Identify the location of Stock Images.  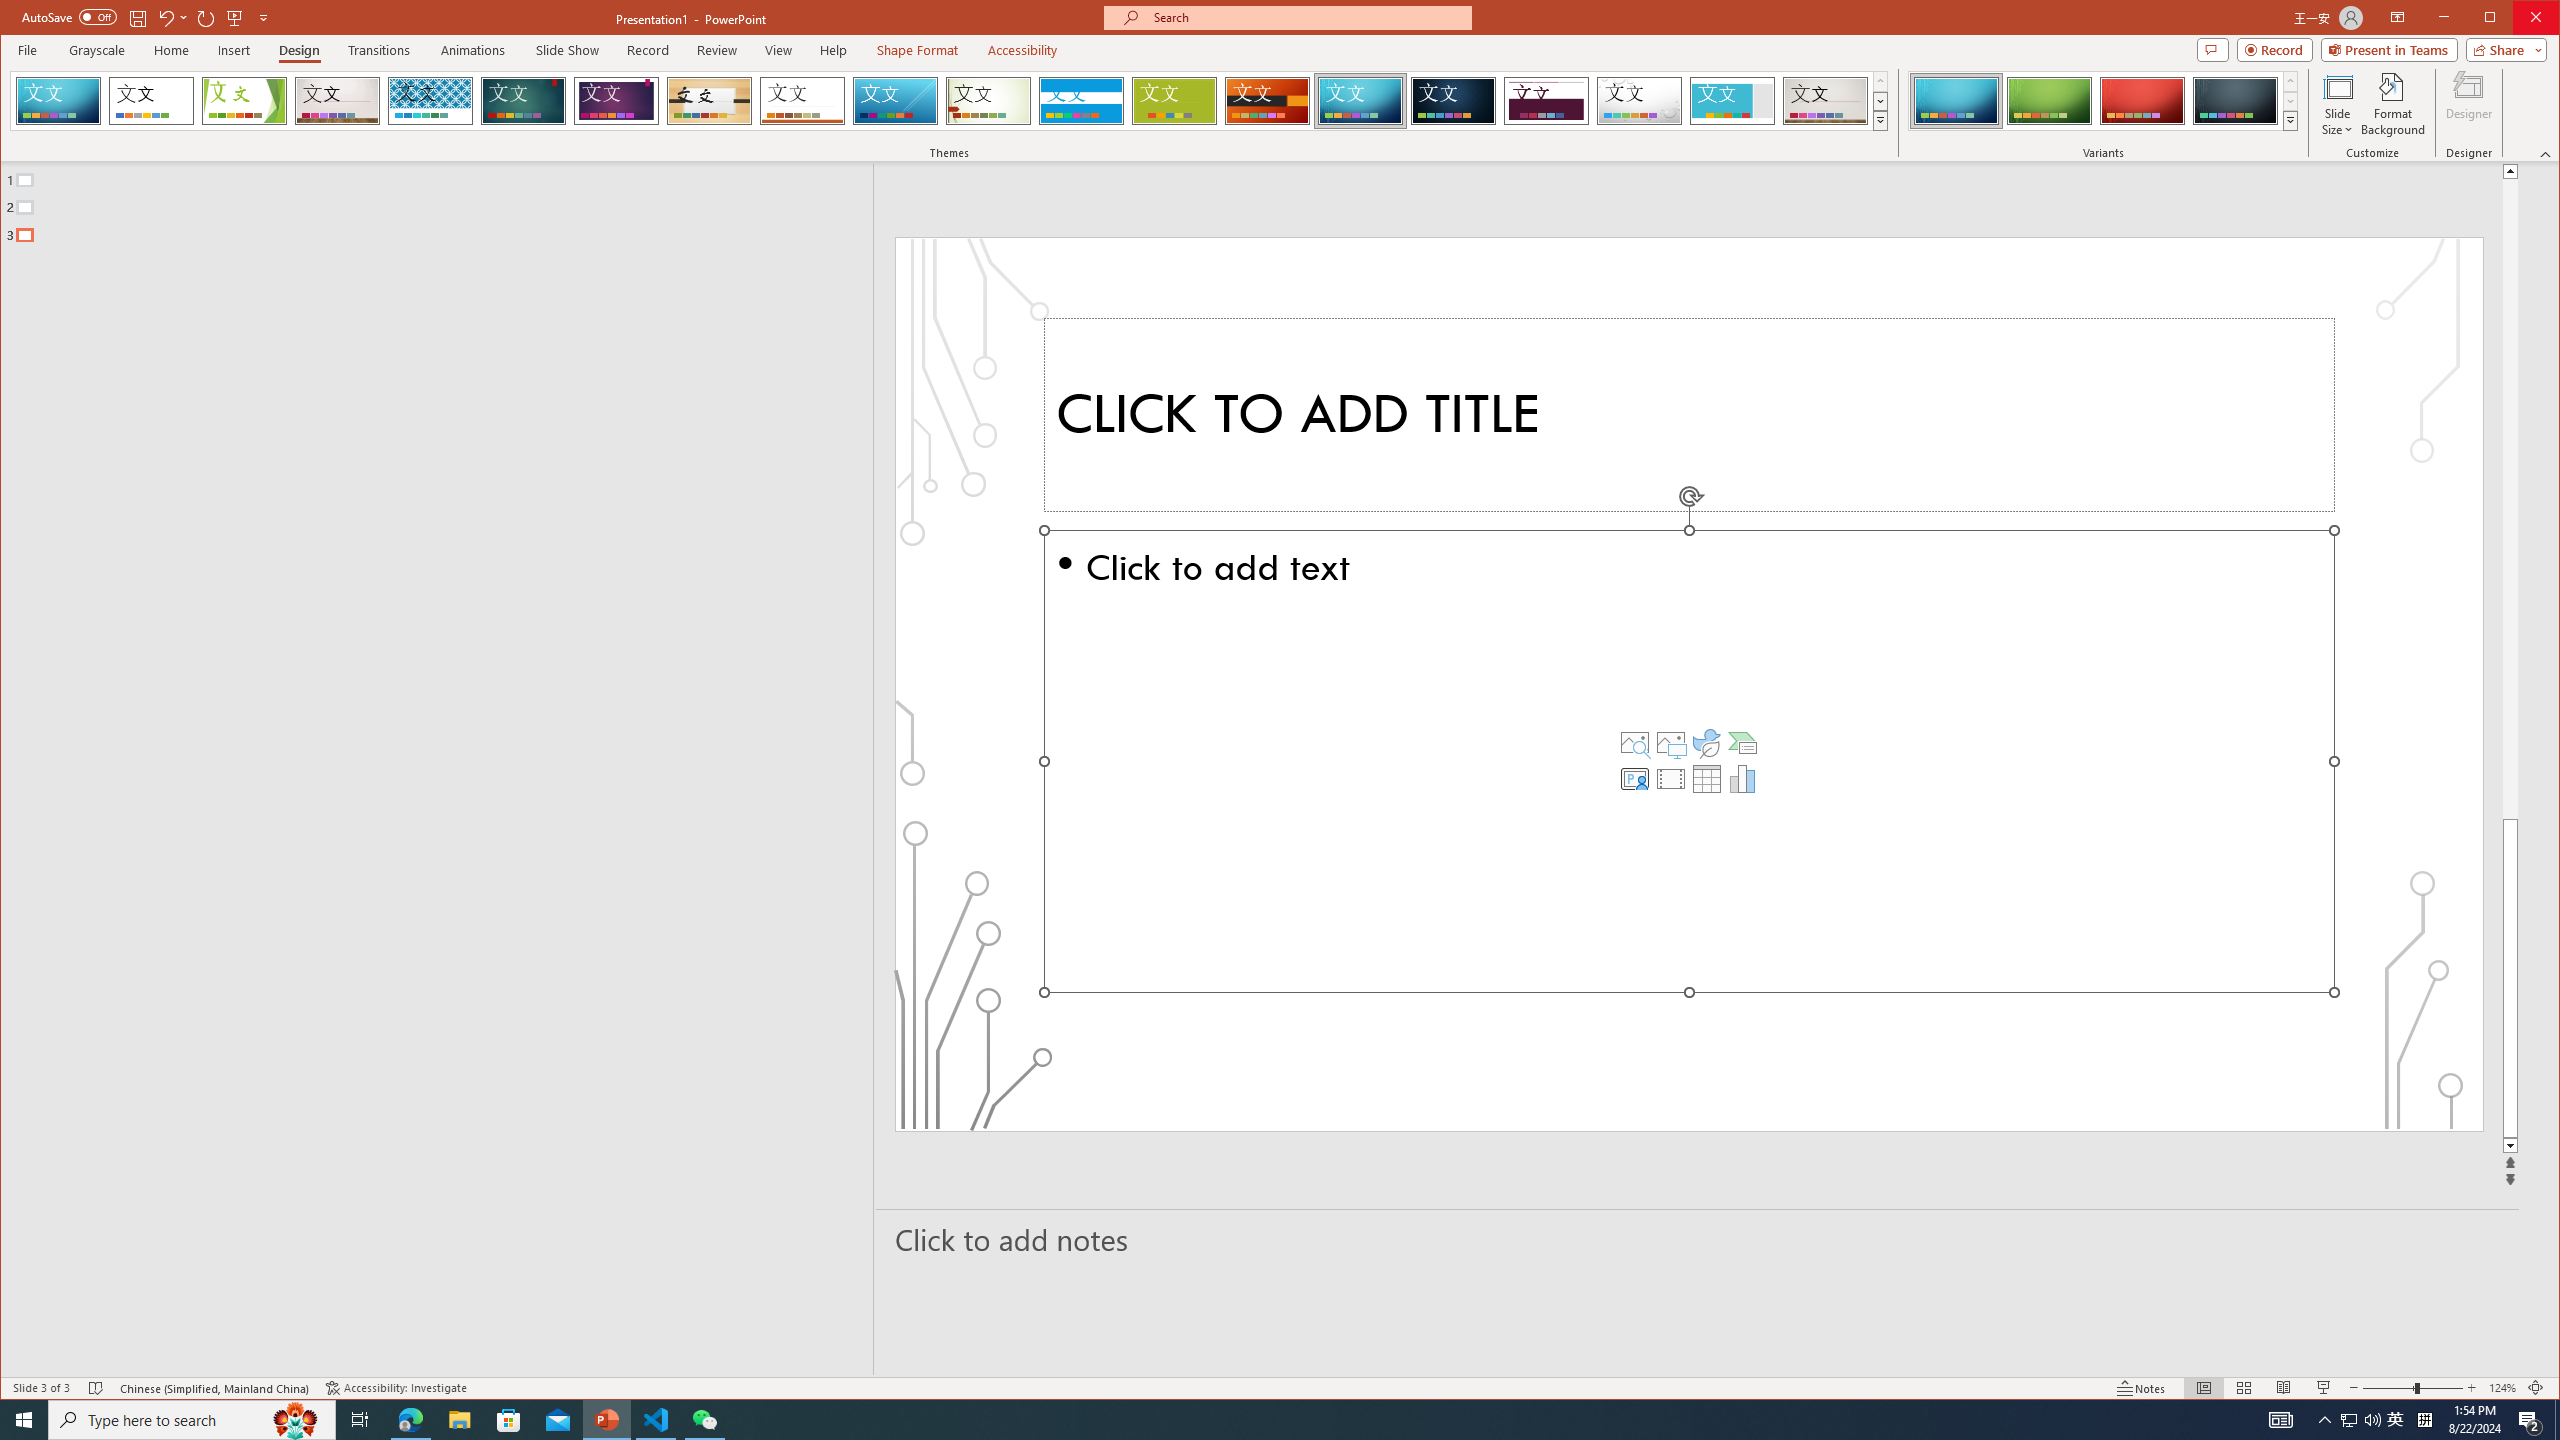
(1634, 742).